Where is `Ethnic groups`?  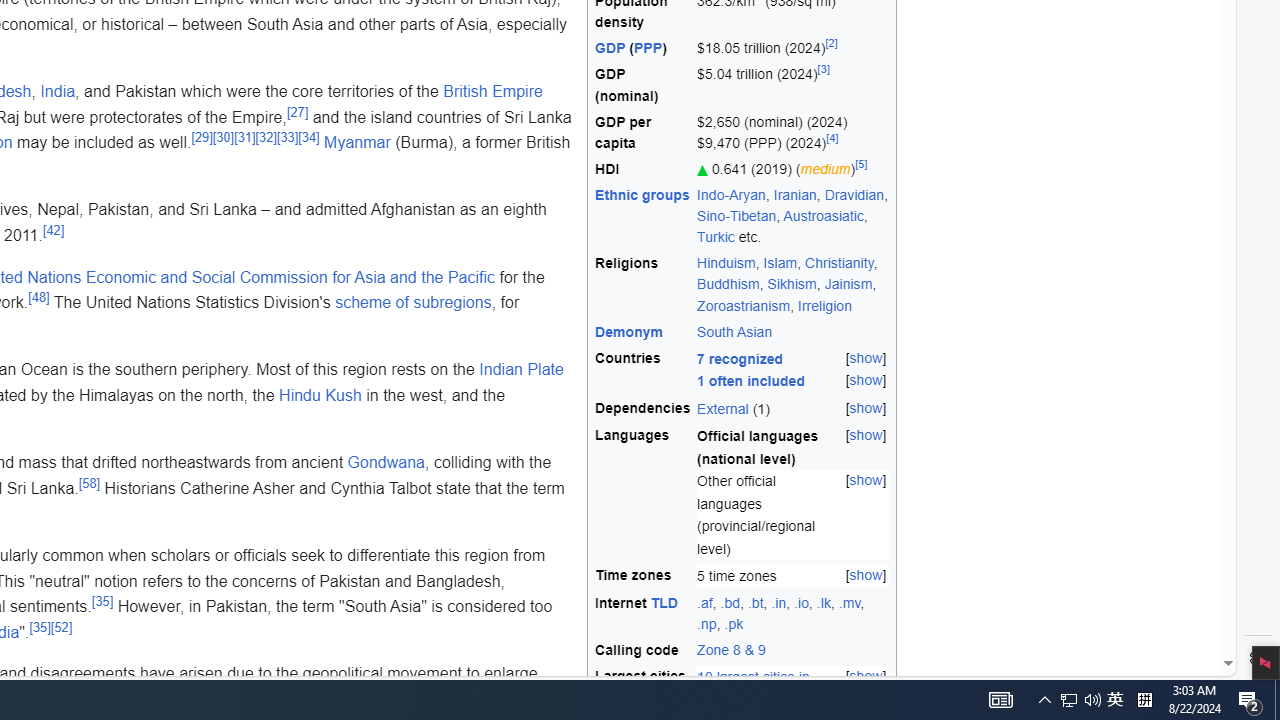 Ethnic groups is located at coordinates (642, 195).